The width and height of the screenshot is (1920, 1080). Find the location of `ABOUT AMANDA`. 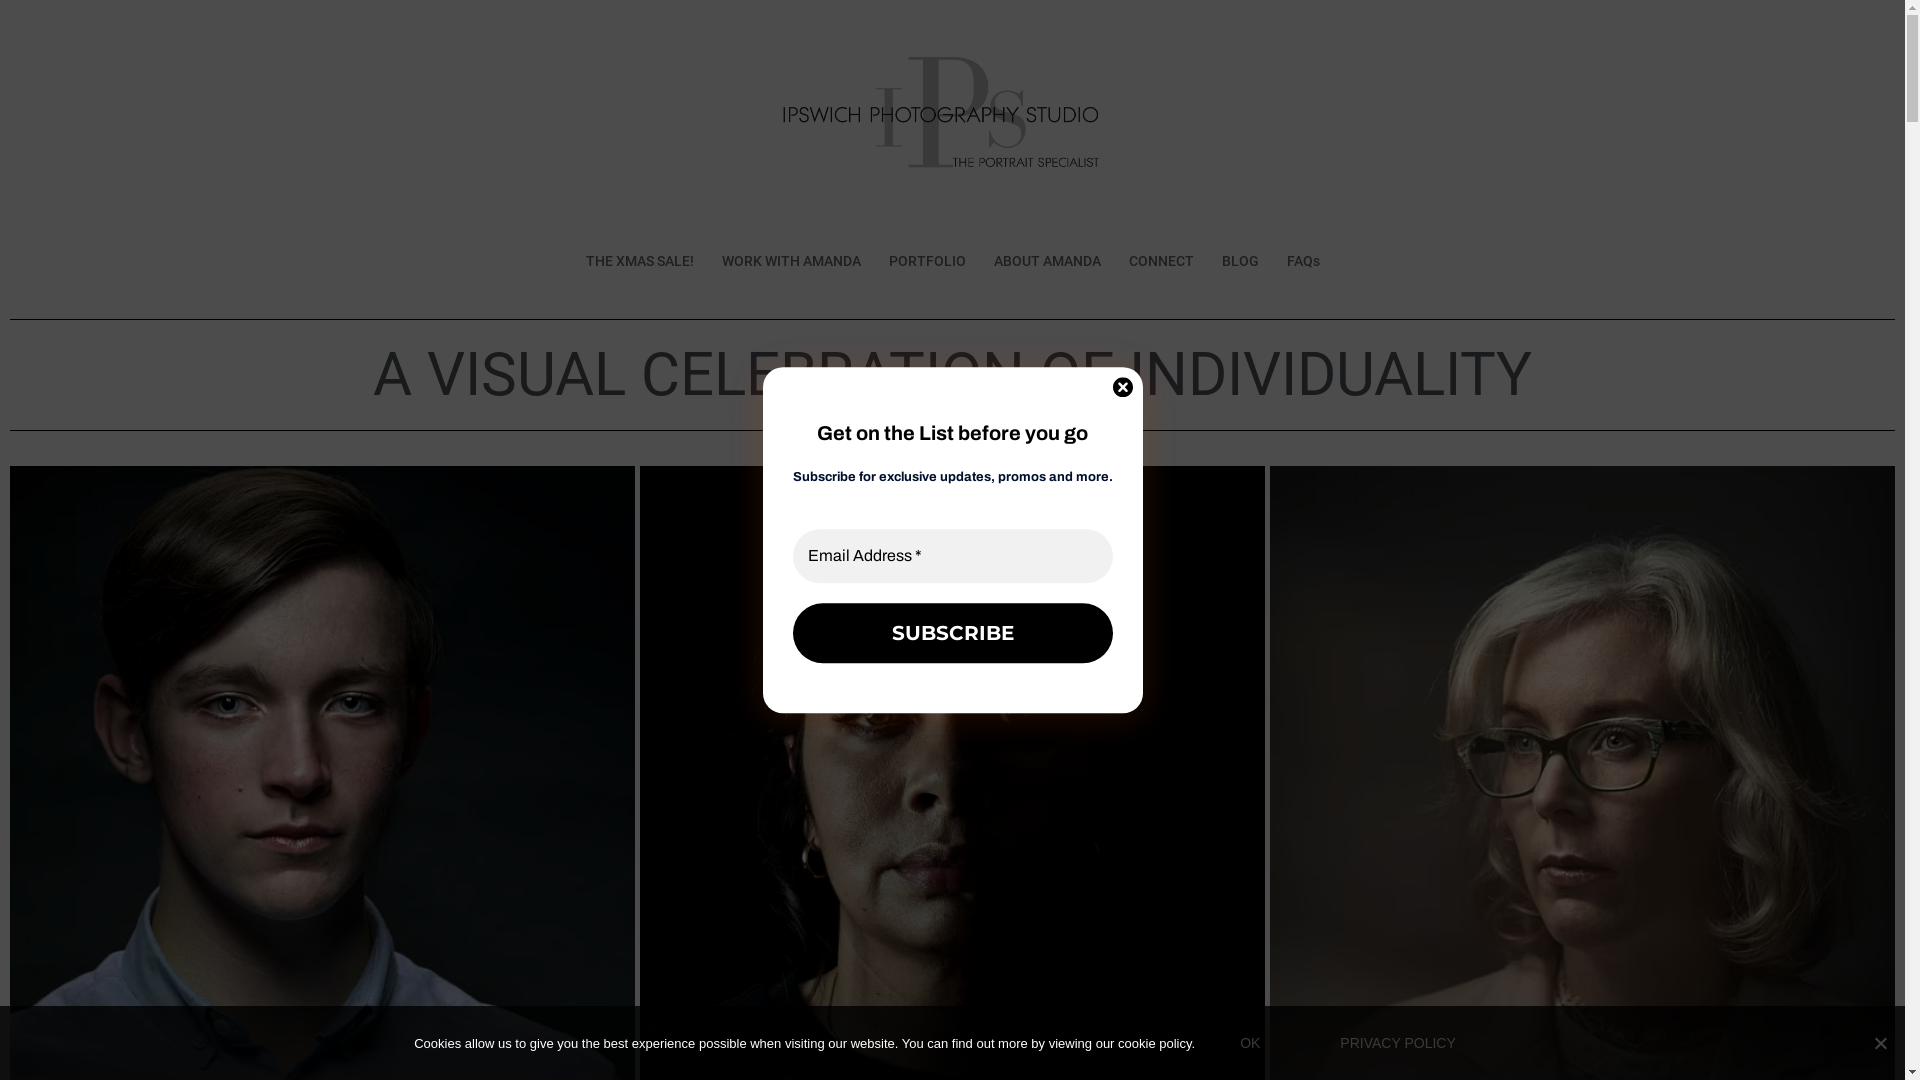

ABOUT AMANDA is located at coordinates (1048, 262).